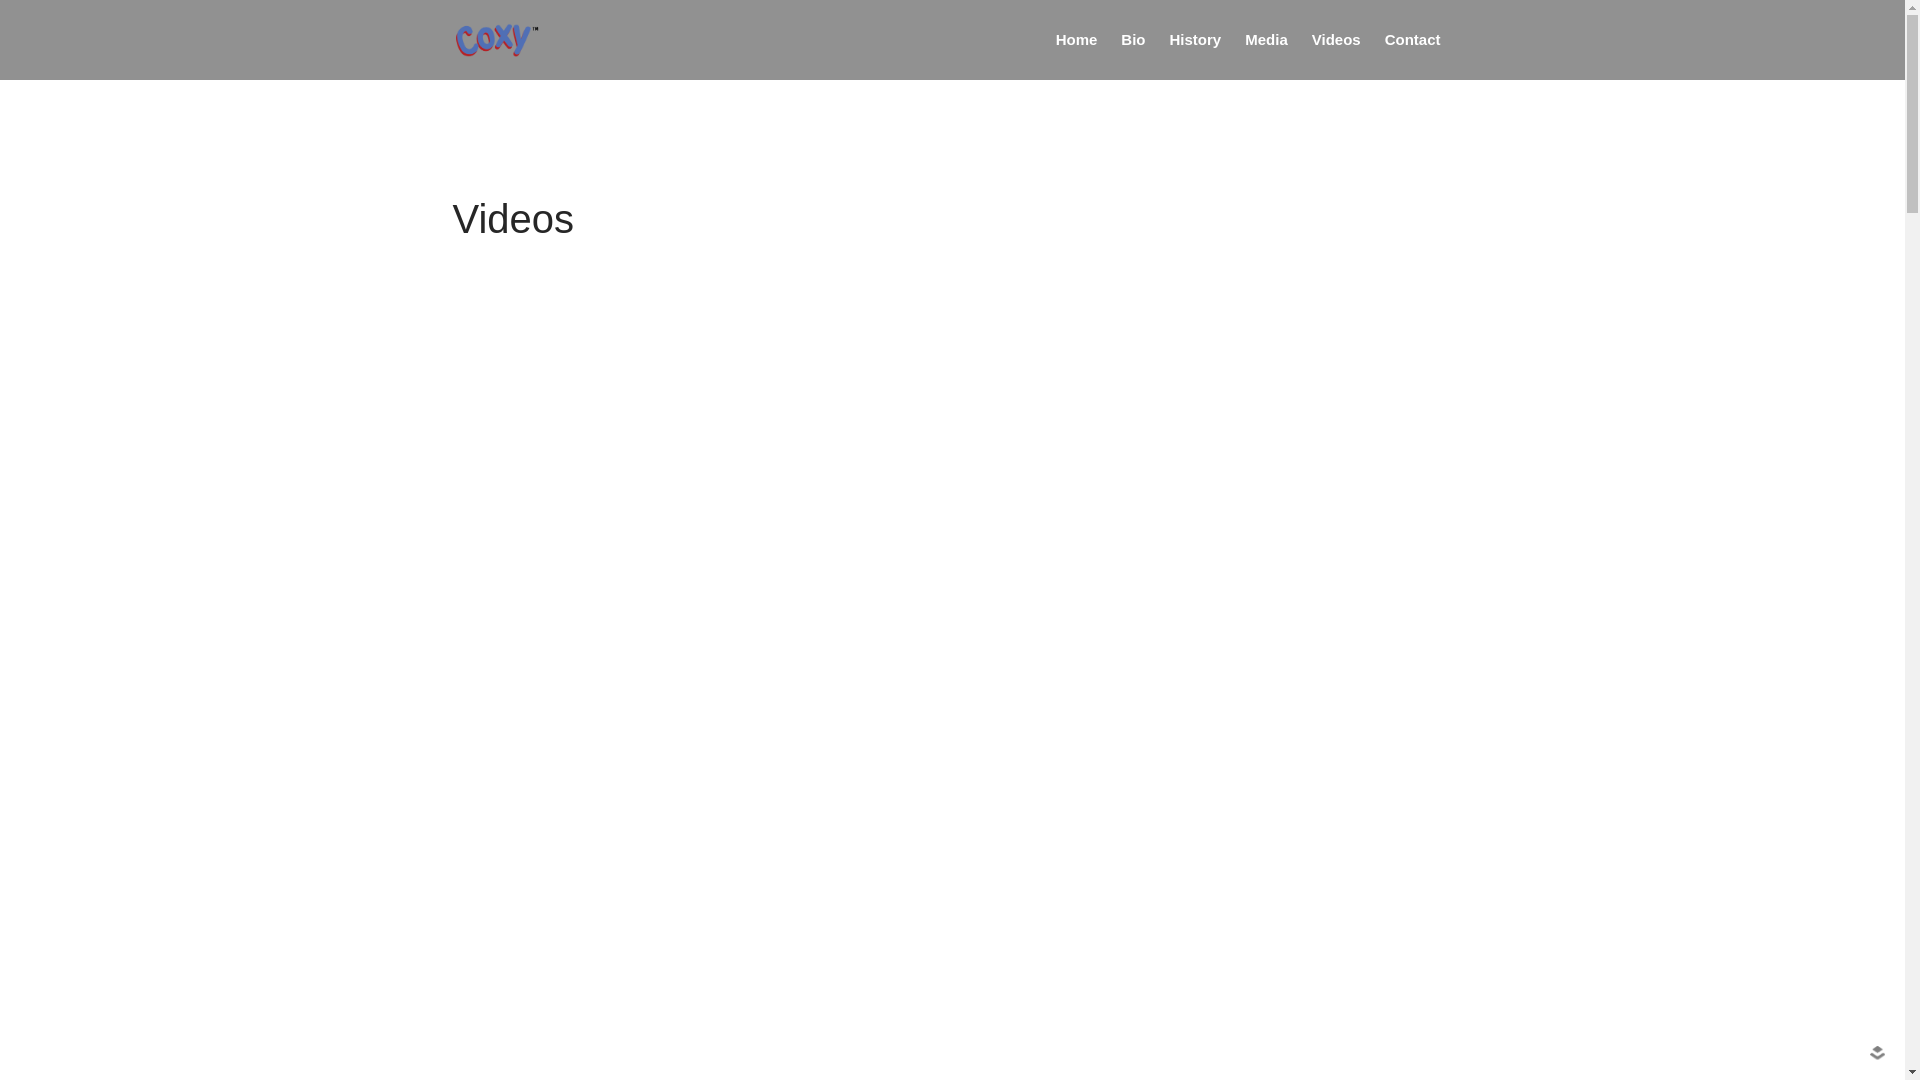 The image size is (1920, 1080). Describe the element at coordinates (1266, 40) in the screenshot. I see `Media` at that location.